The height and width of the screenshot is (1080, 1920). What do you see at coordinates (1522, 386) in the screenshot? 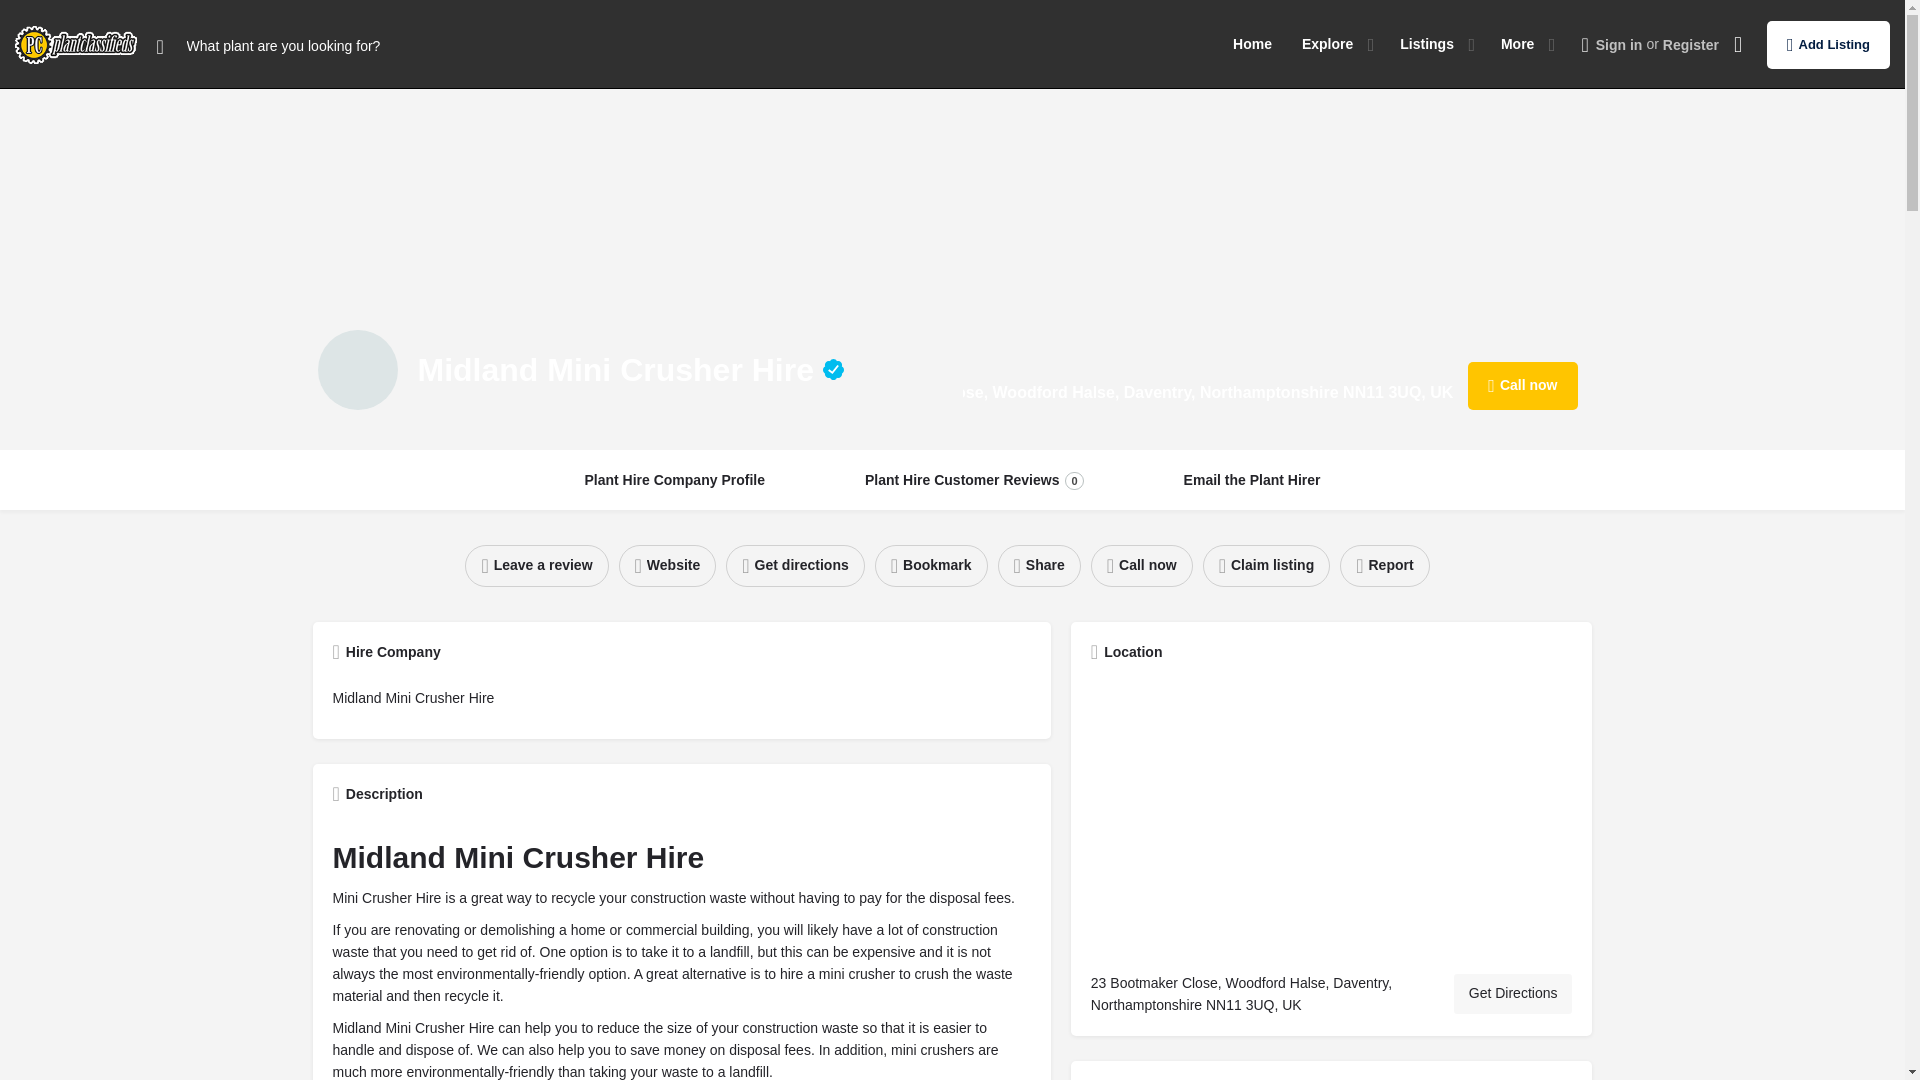
I see `Call now` at bounding box center [1522, 386].